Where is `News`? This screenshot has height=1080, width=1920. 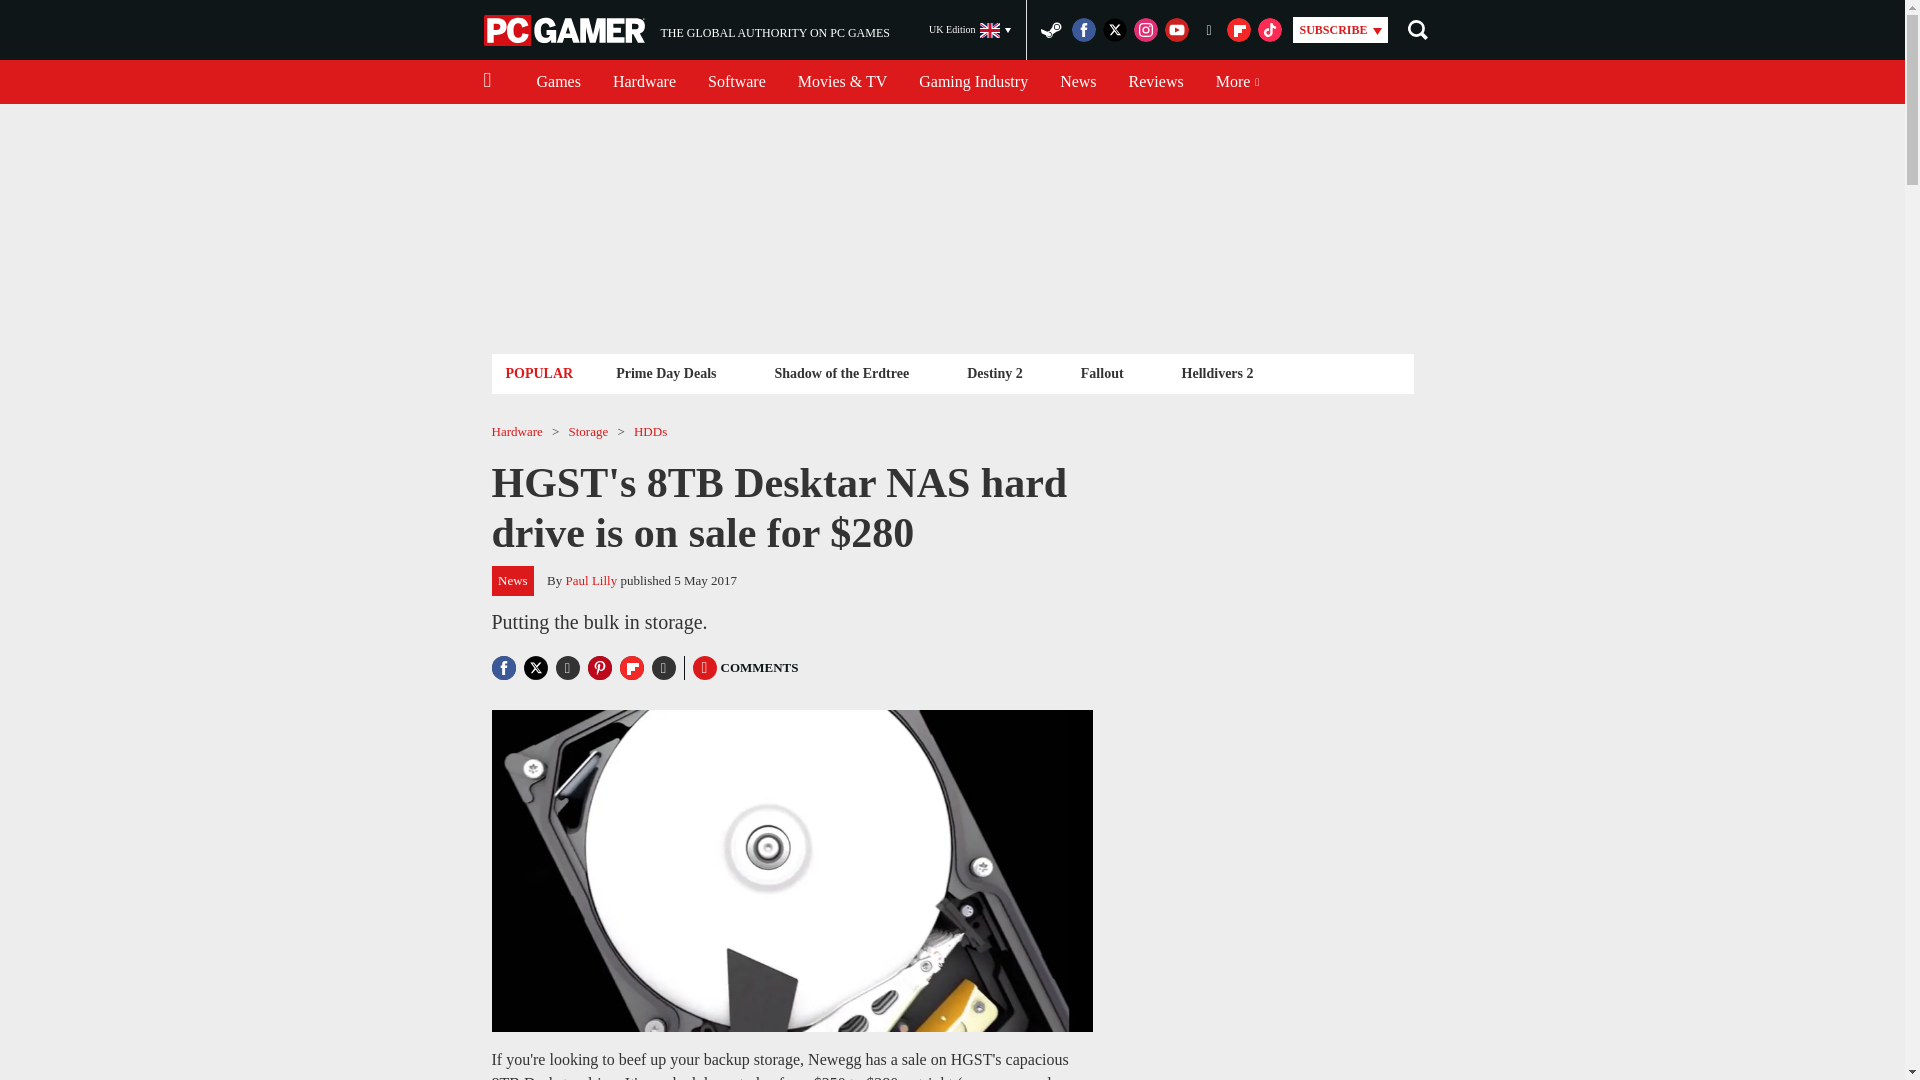 News is located at coordinates (1078, 82).